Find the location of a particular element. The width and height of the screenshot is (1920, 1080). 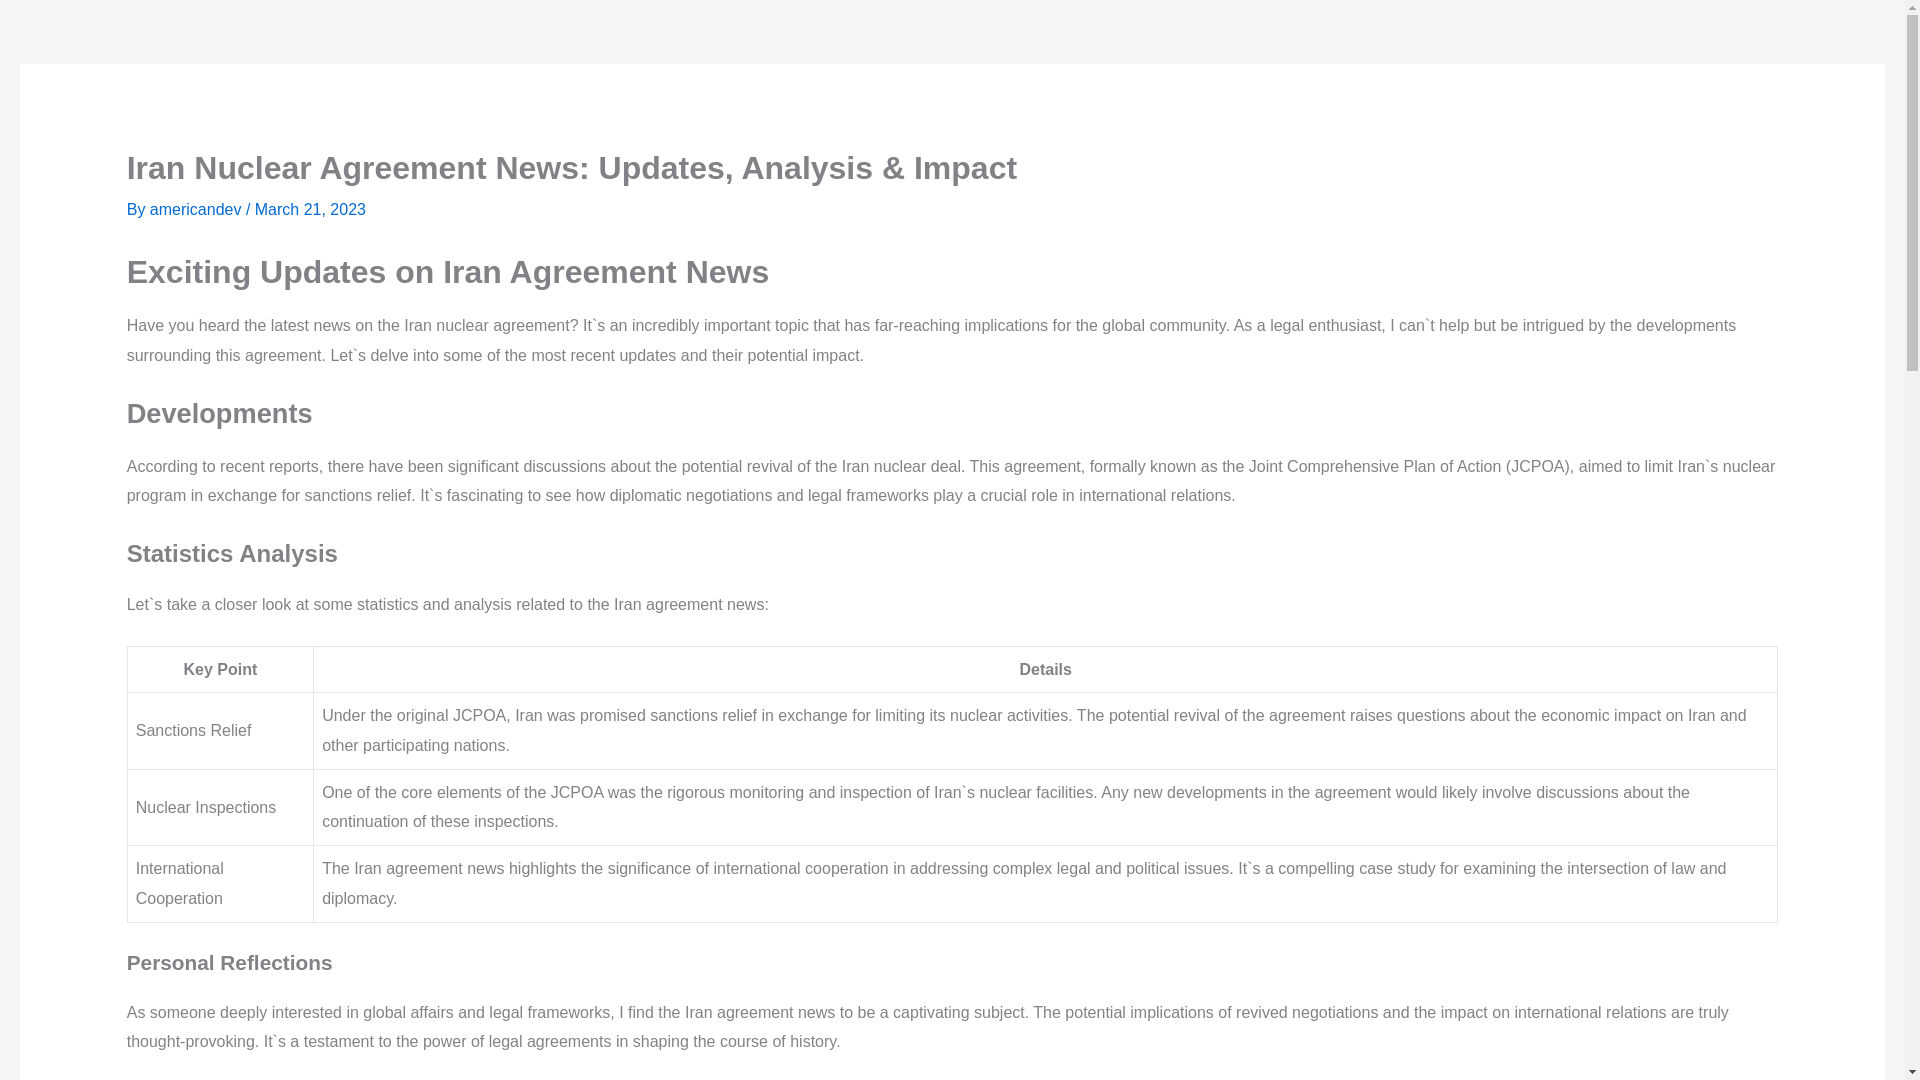

View all posts by americandev is located at coordinates (197, 209).